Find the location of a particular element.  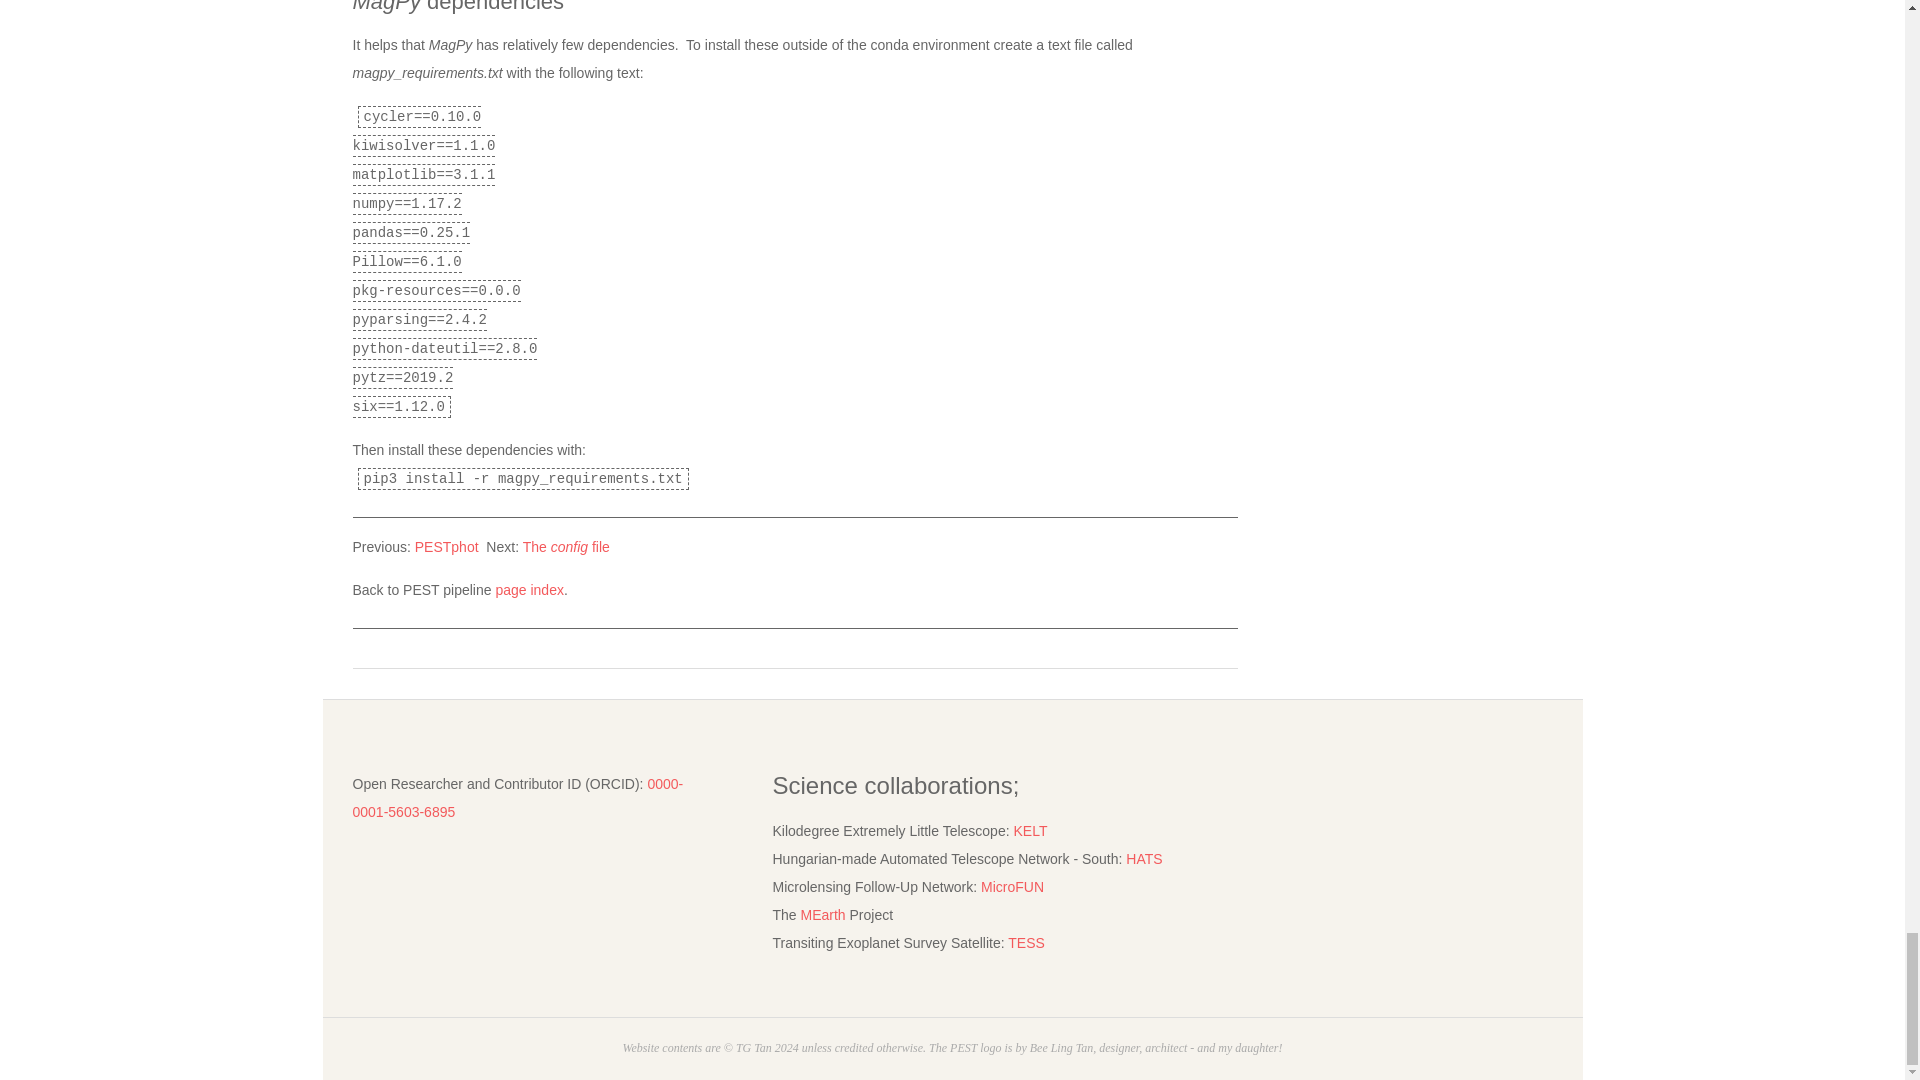

MicroFUN is located at coordinates (1012, 887).